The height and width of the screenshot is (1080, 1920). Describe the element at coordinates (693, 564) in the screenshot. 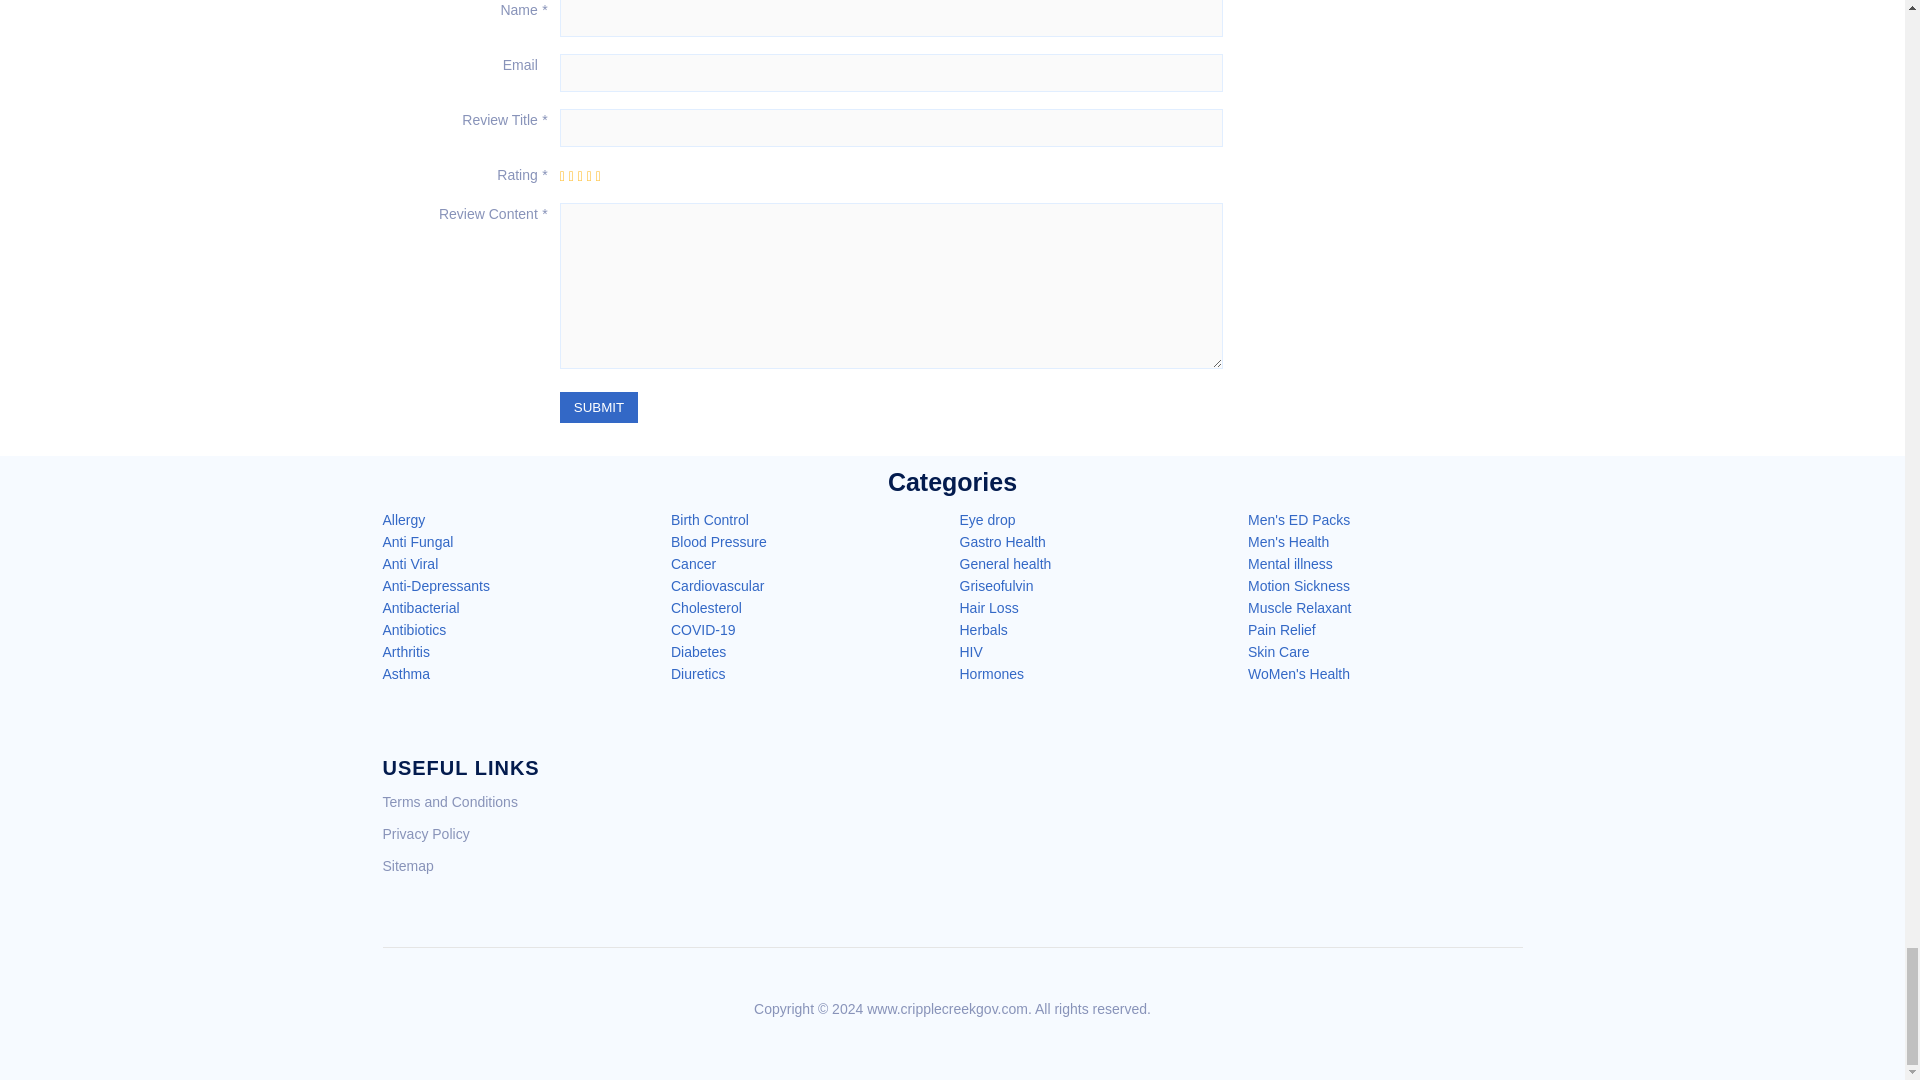

I see `Cancer` at that location.